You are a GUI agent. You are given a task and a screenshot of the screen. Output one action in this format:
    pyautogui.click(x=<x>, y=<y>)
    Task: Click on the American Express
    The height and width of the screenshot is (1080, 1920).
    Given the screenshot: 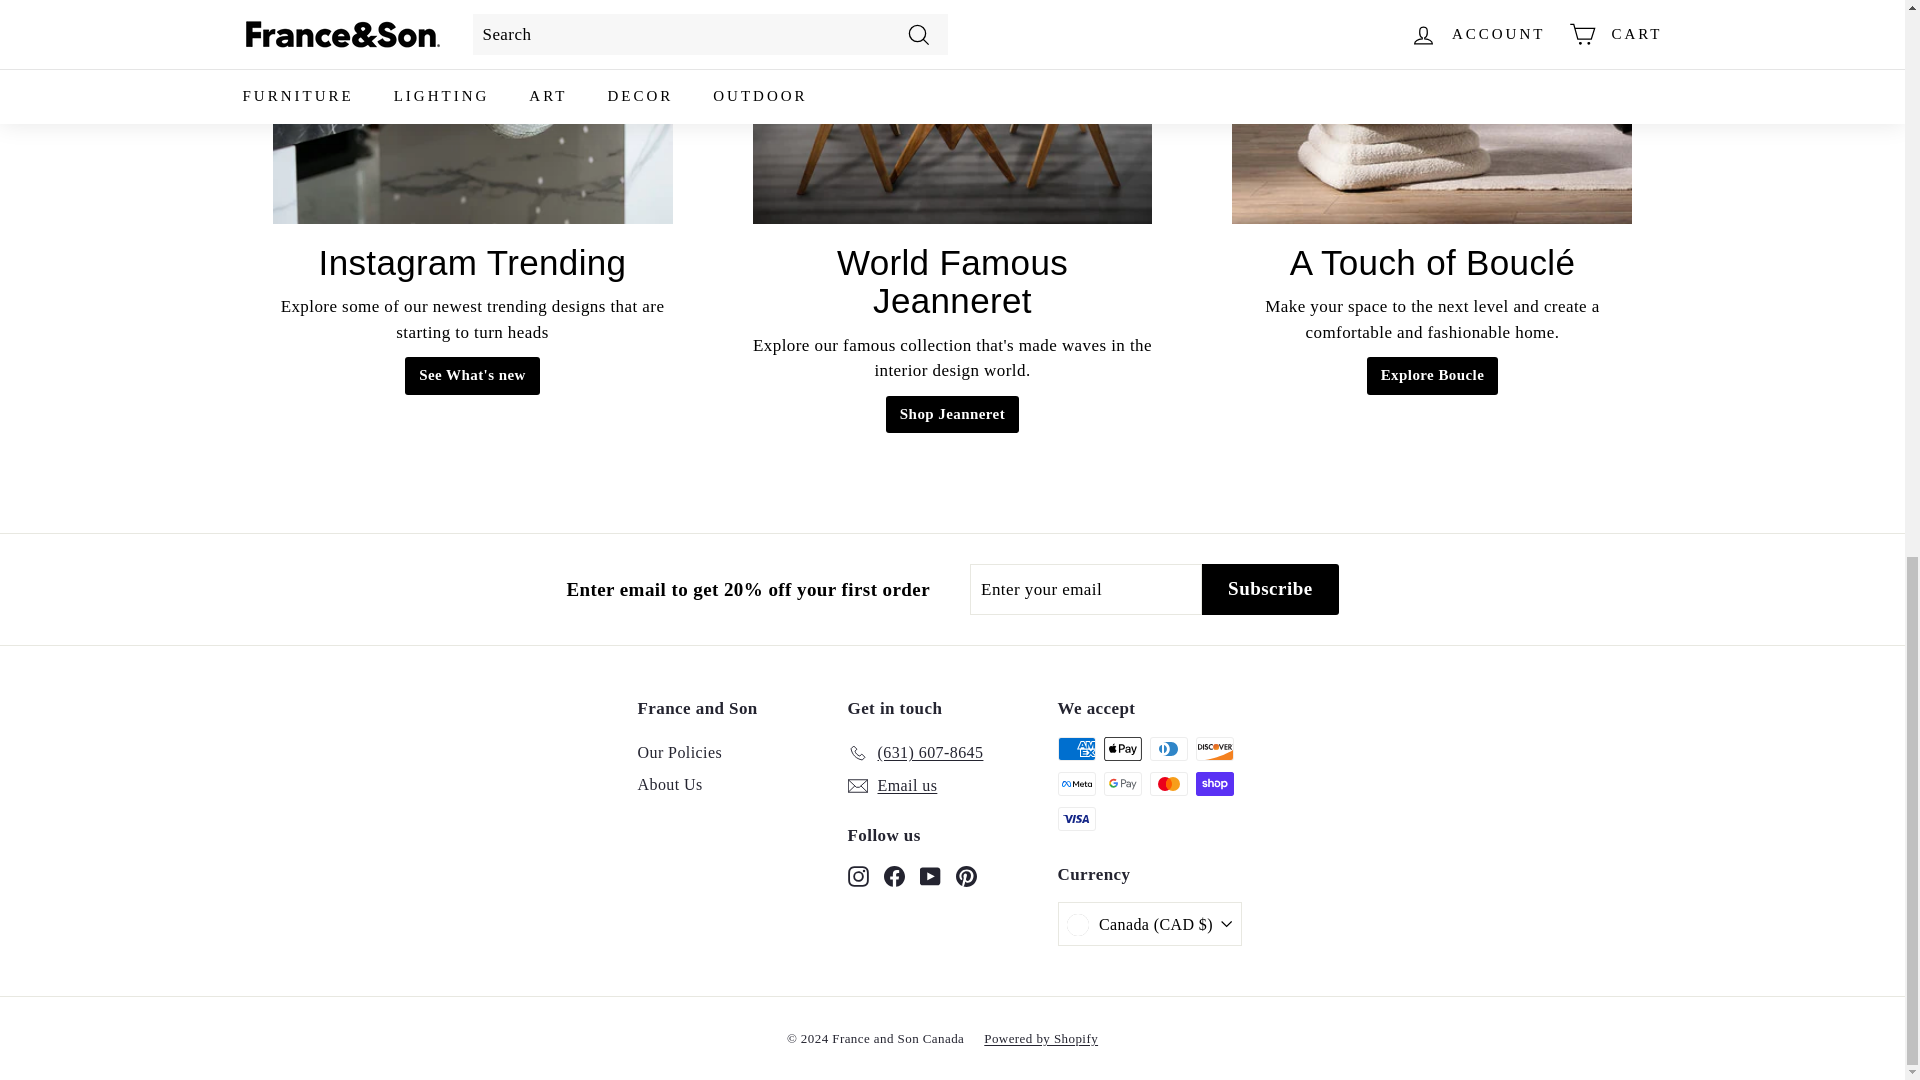 What is the action you would take?
    pyautogui.click(x=1076, y=748)
    